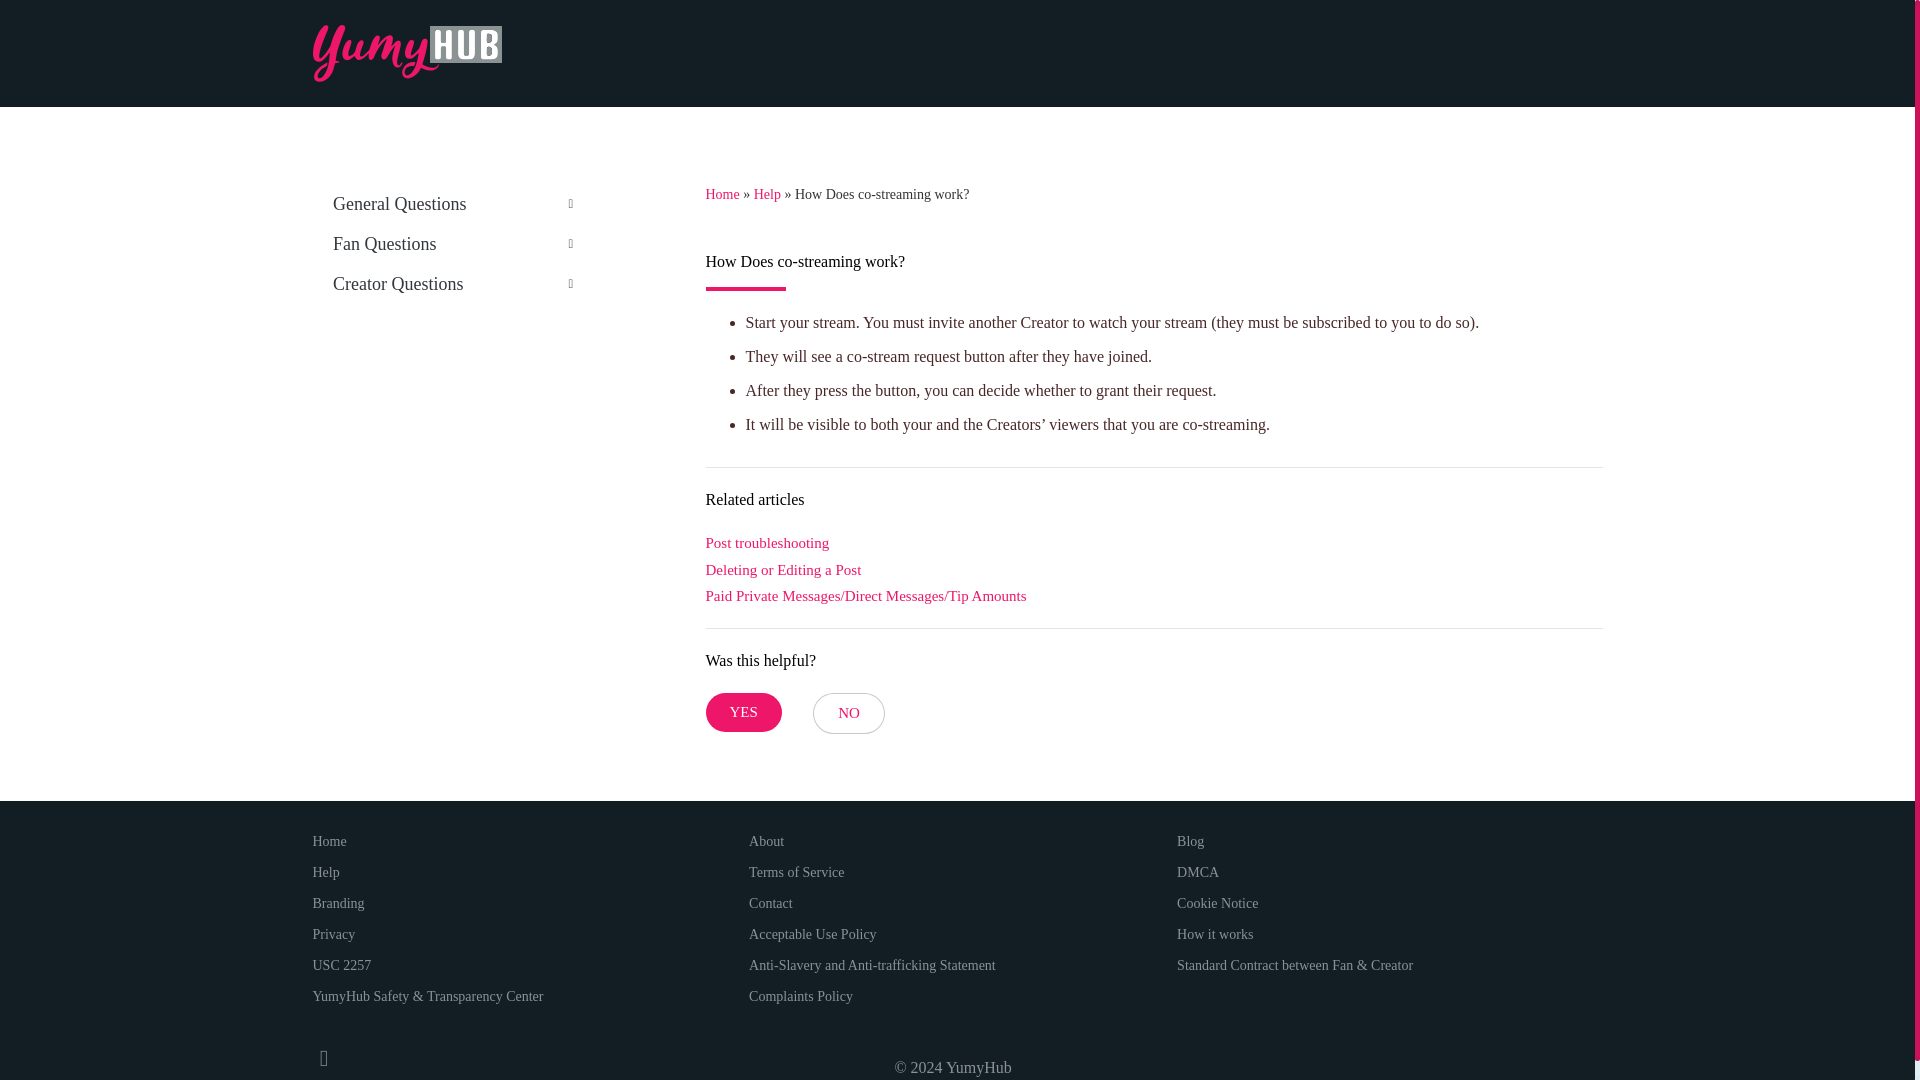  I want to click on Deleting or Editing a Post, so click(784, 570).